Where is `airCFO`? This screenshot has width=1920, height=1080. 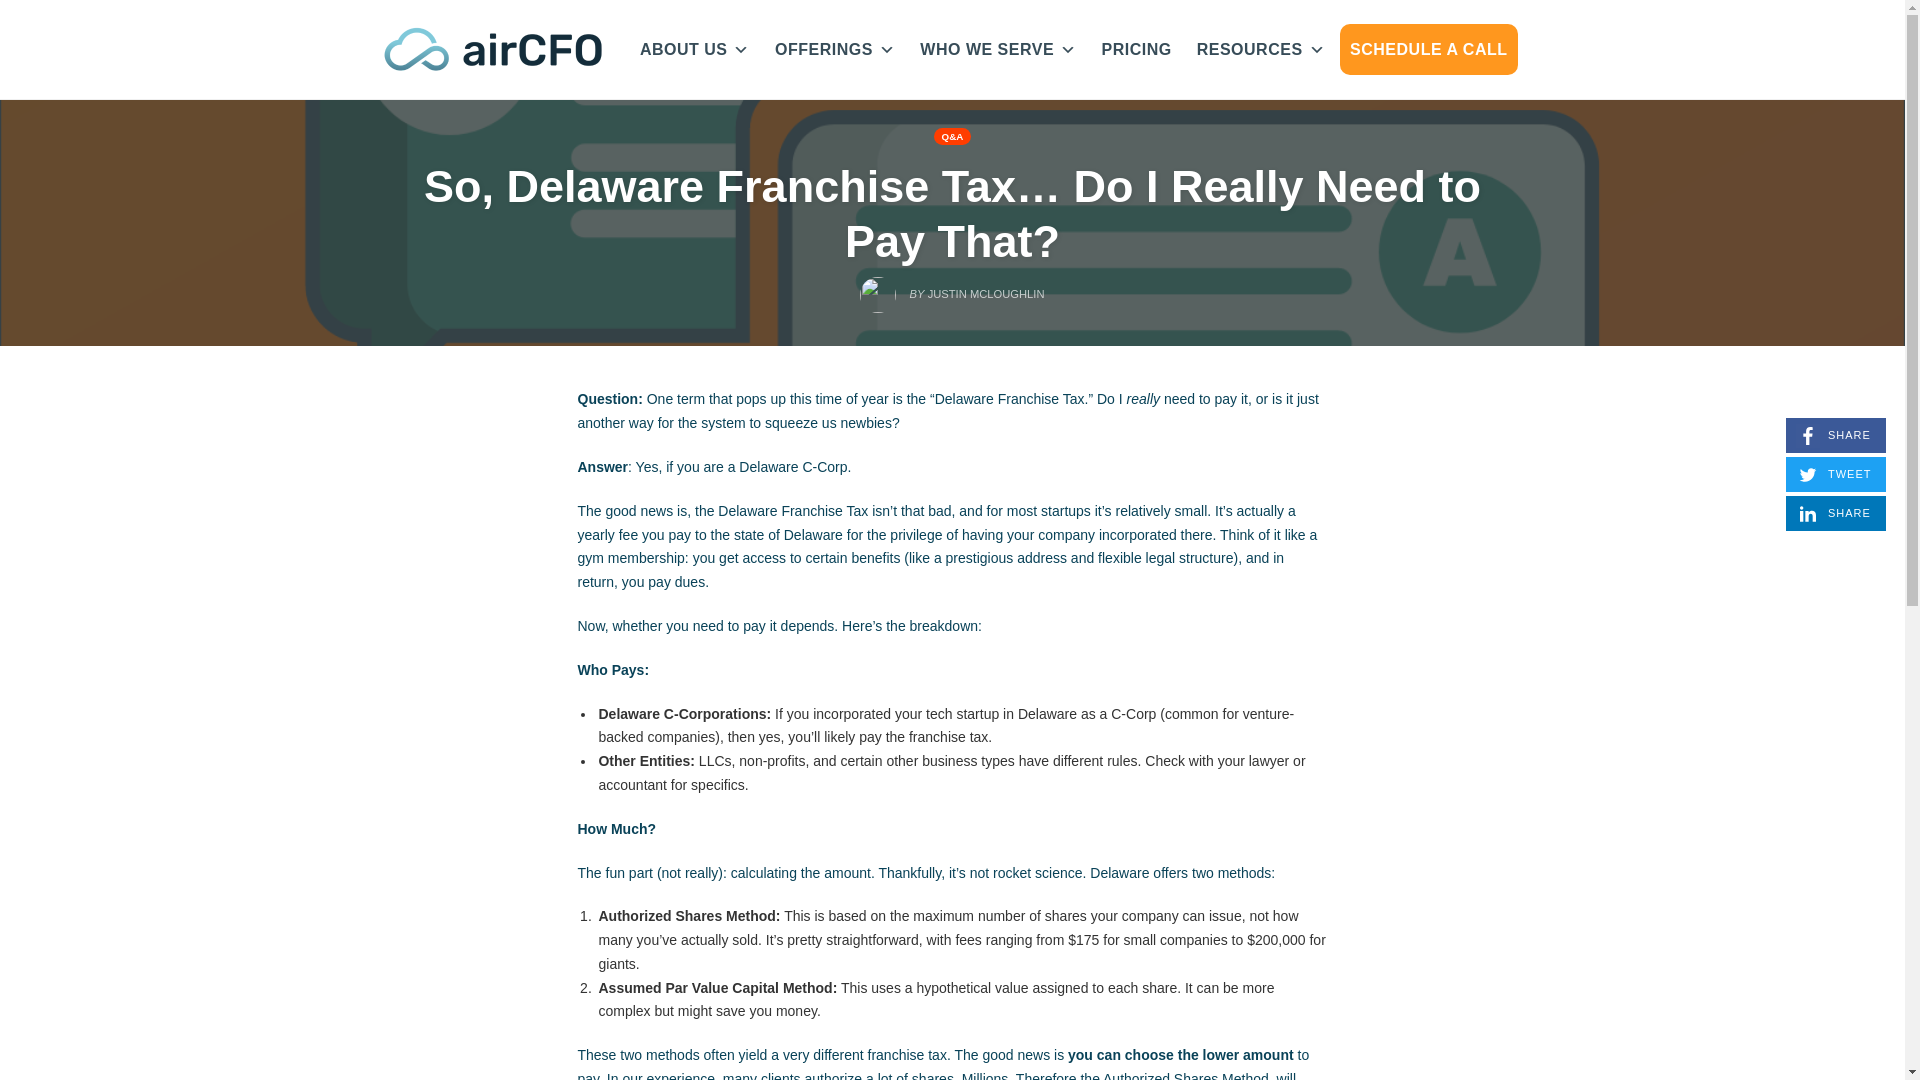
airCFO is located at coordinates (1835, 513).